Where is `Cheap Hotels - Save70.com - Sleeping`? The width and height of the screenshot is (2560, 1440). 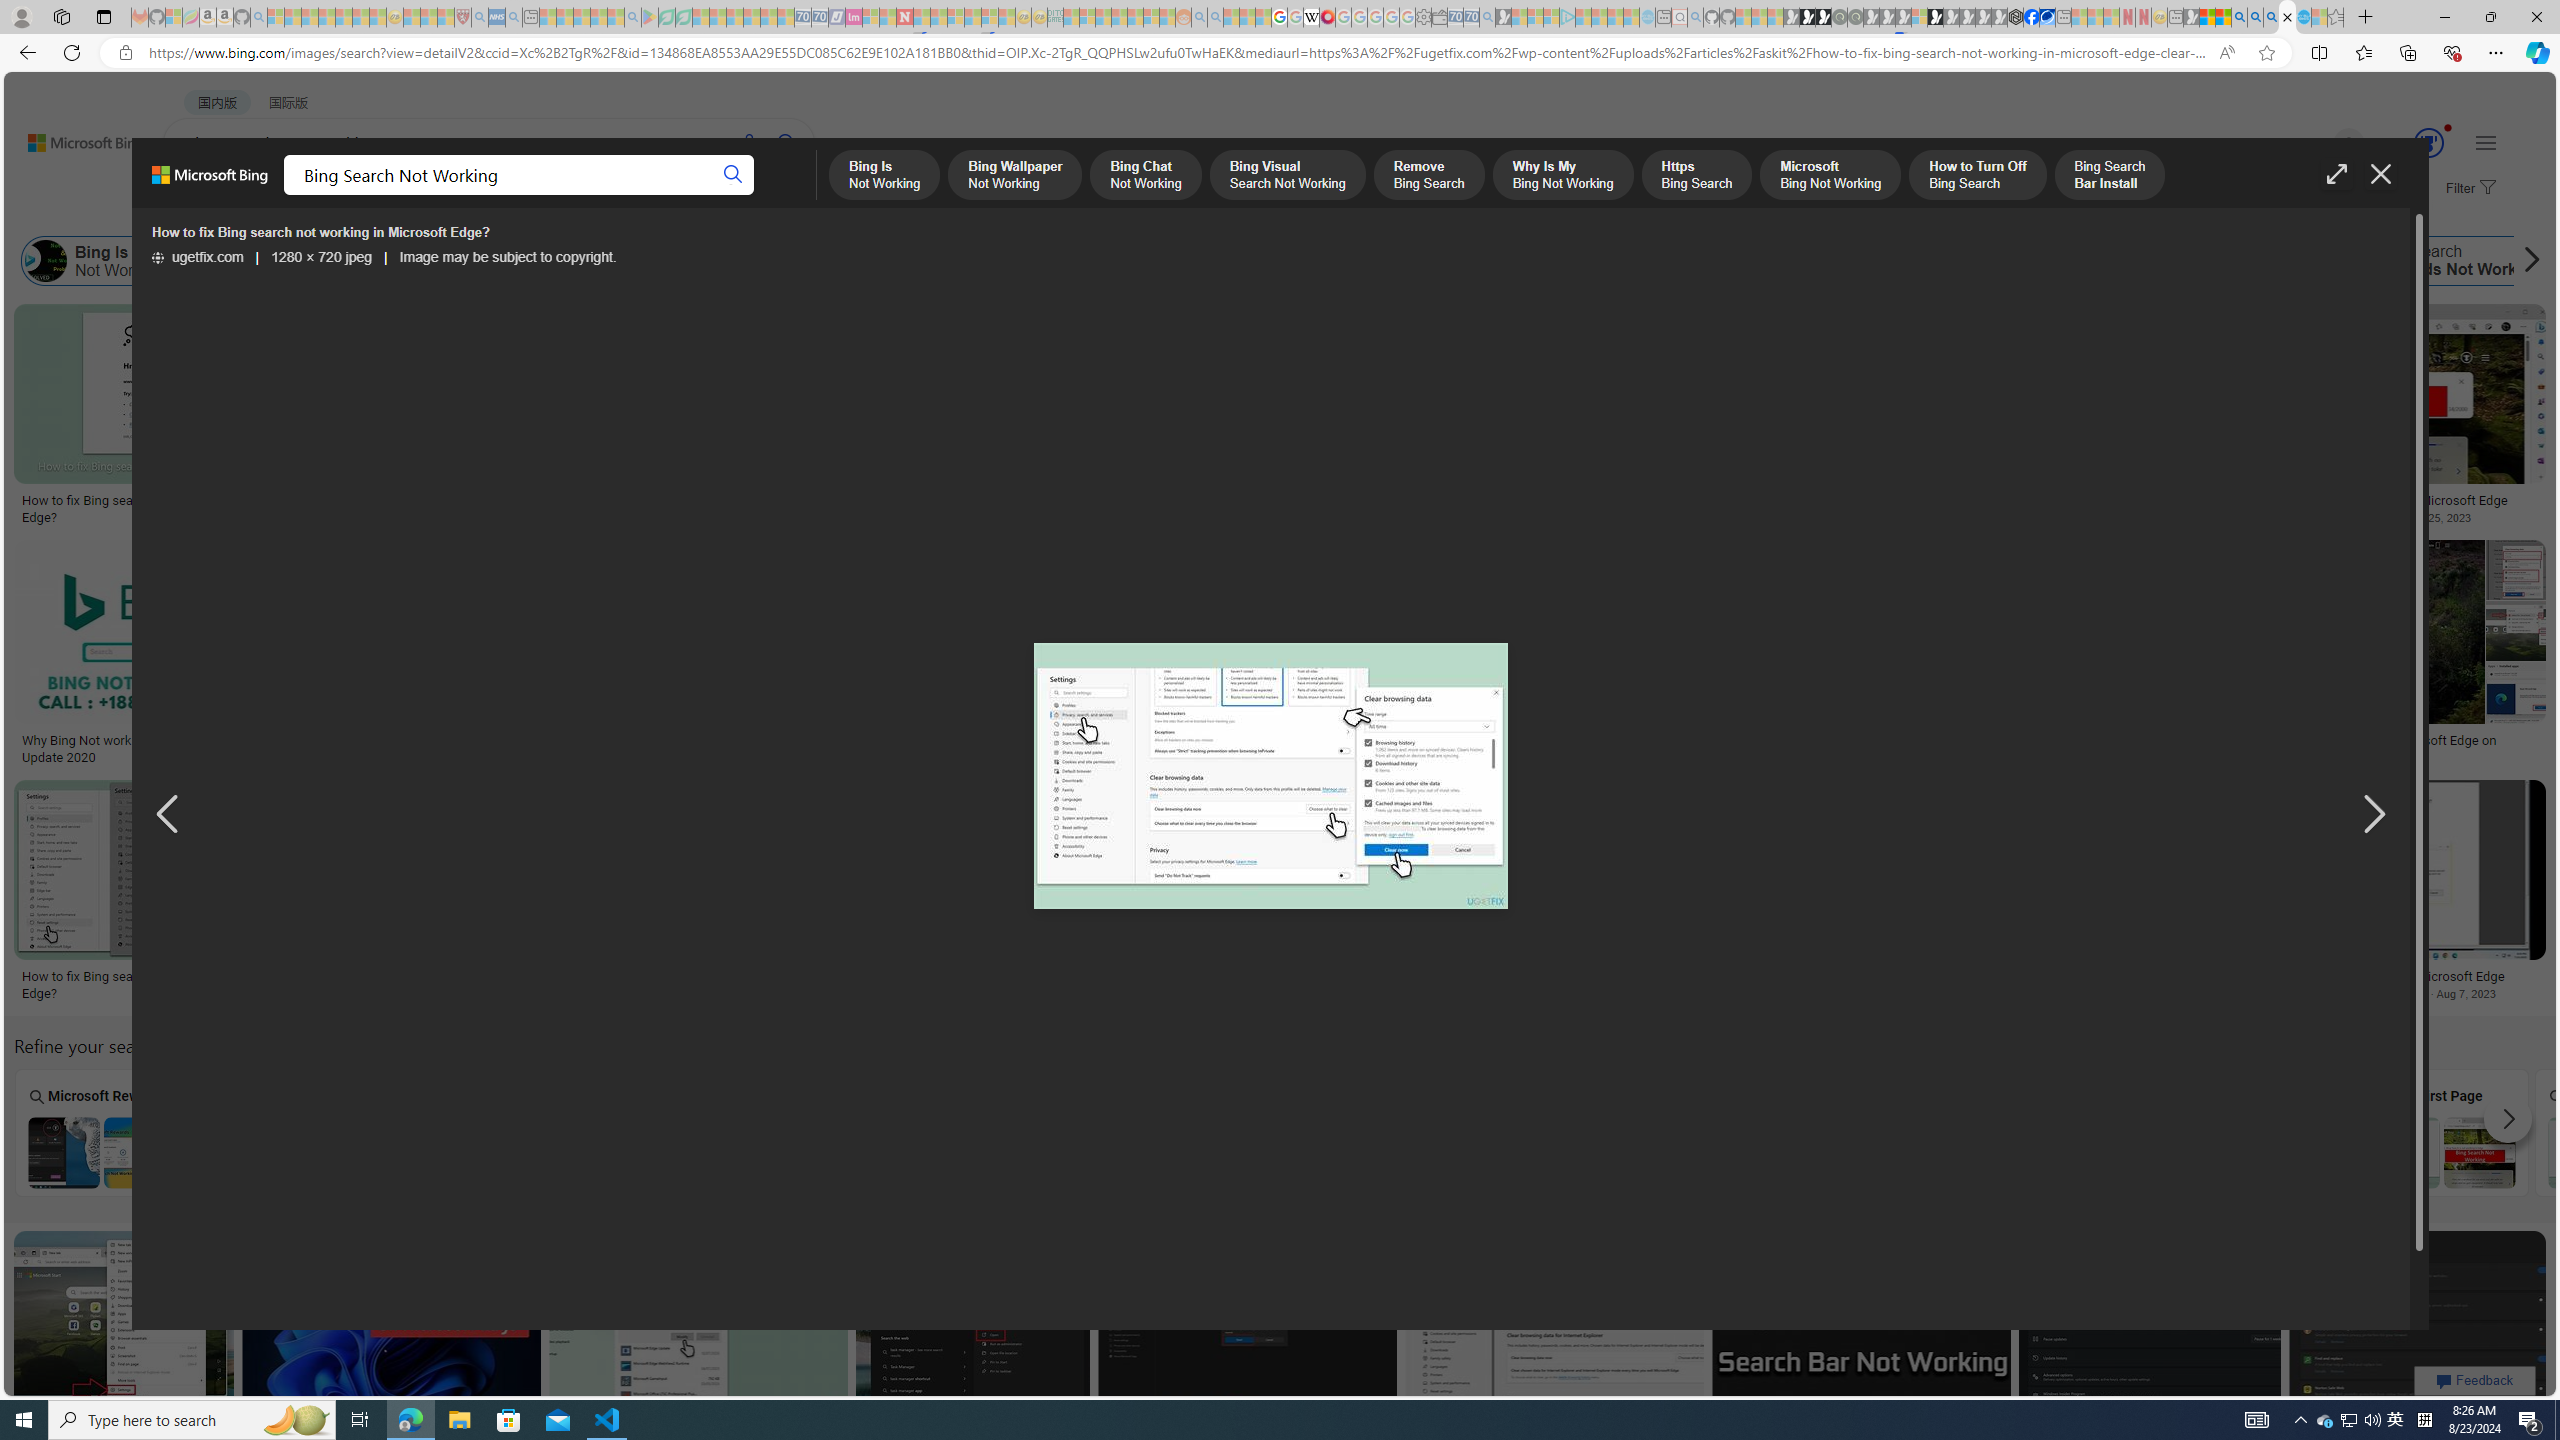
Cheap Hotels - Save70.com - Sleeping is located at coordinates (820, 17).